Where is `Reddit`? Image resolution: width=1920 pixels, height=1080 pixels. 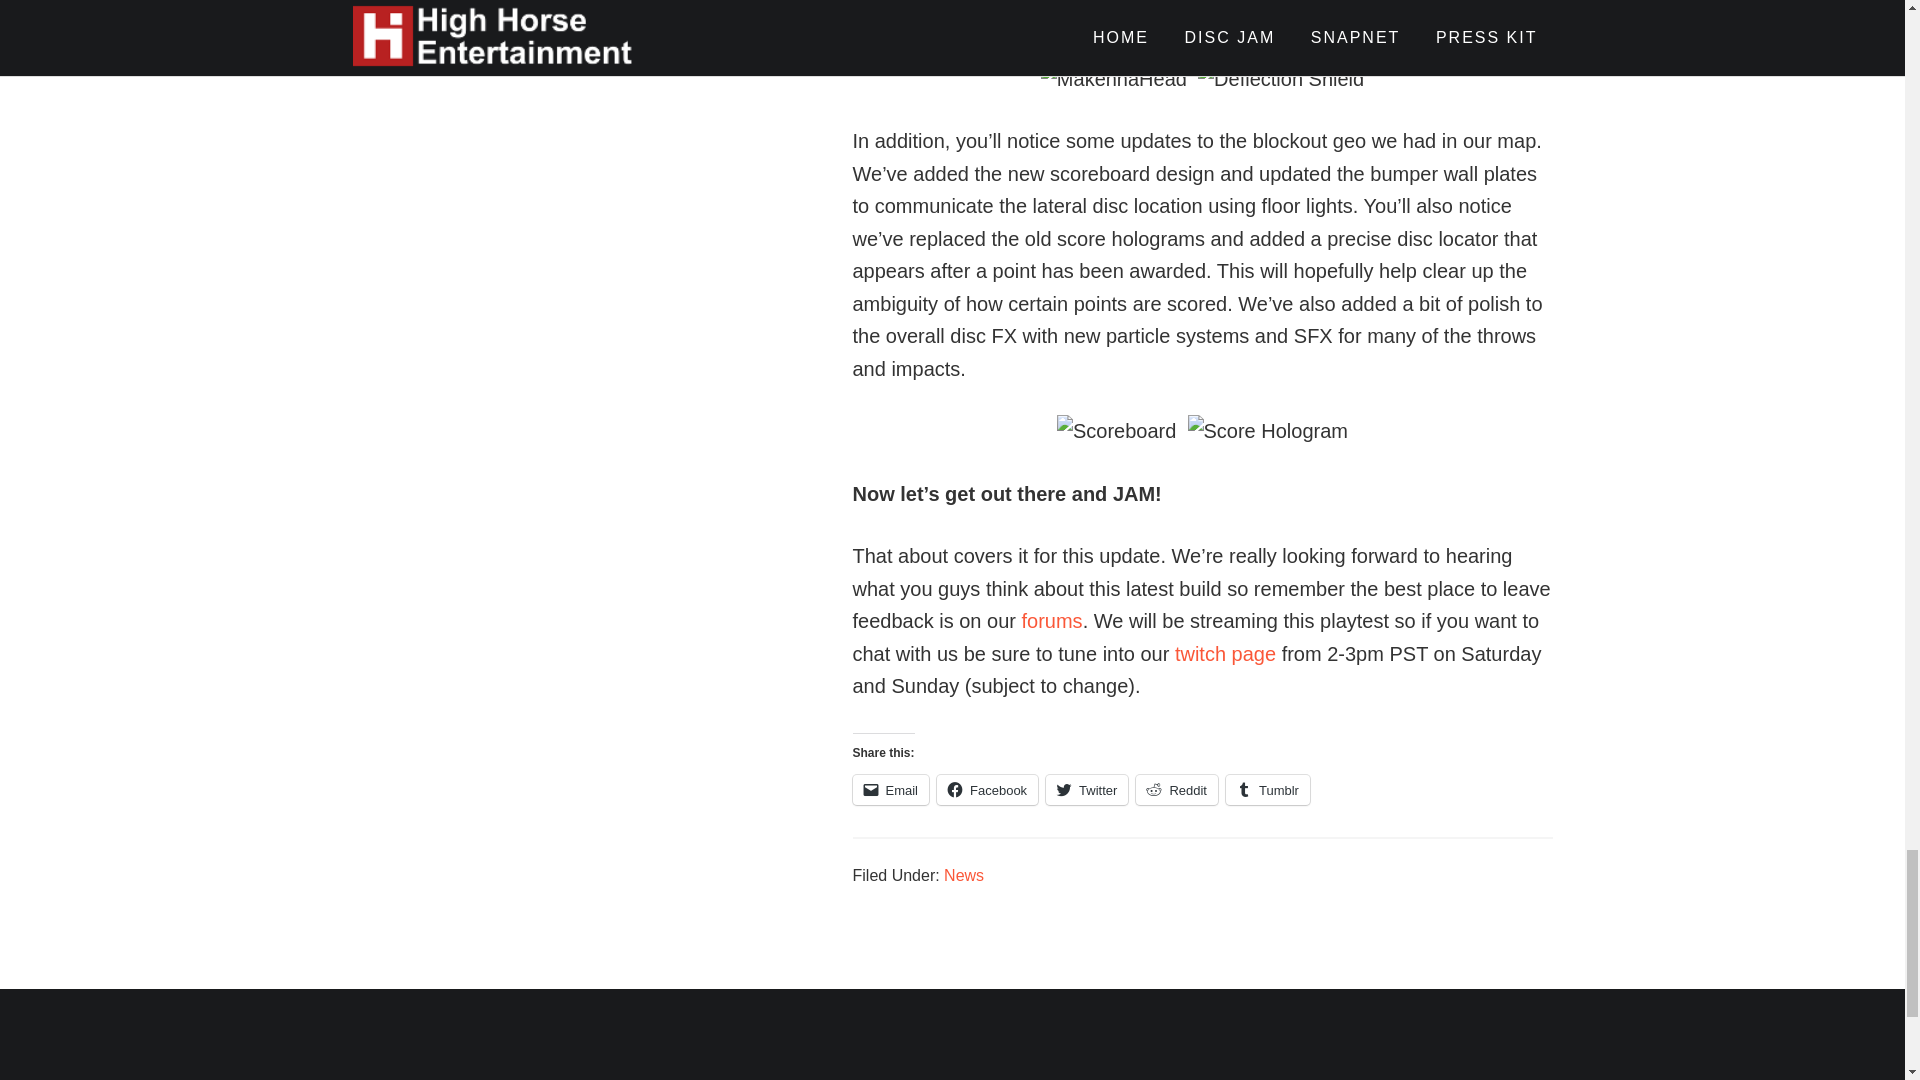
Reddit is located at coordinates (1176, 790).